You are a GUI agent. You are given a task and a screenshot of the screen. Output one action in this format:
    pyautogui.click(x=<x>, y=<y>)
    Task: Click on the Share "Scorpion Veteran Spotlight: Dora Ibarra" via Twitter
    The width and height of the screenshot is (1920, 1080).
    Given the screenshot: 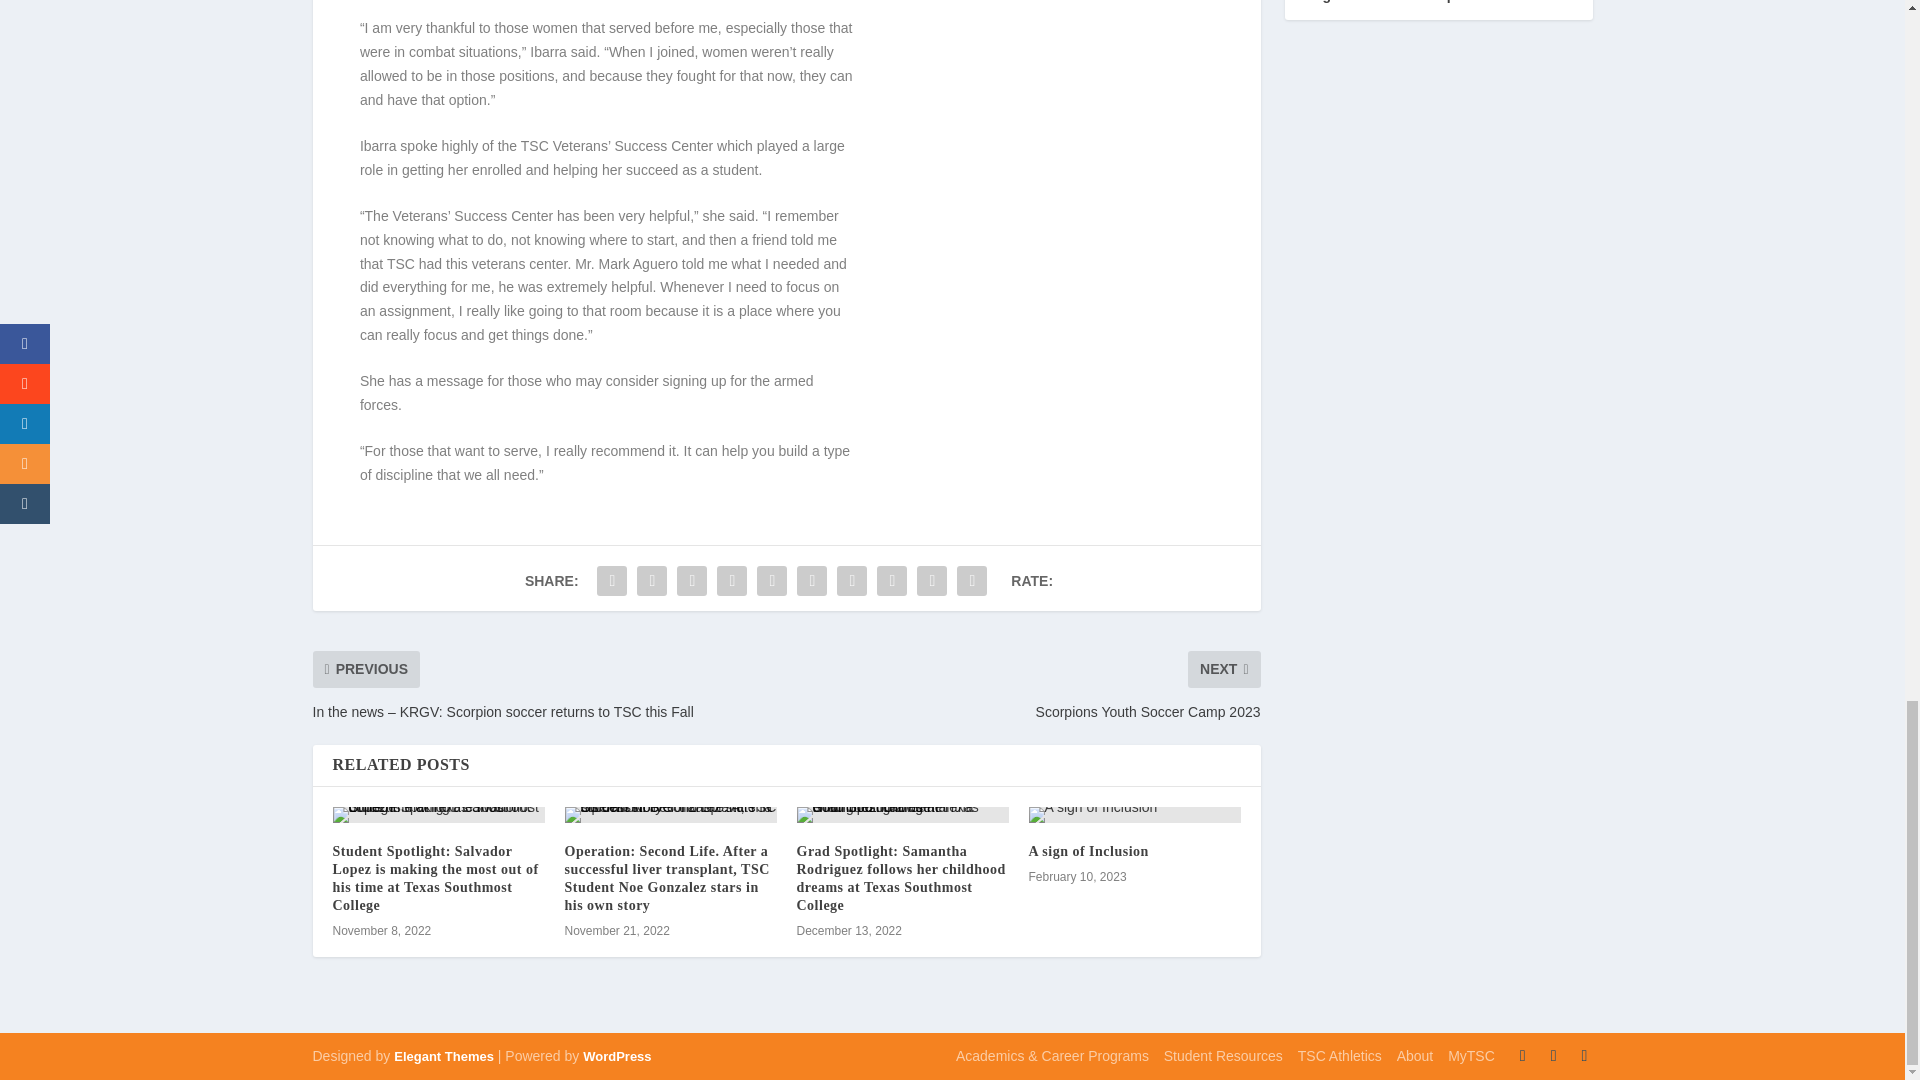 What is the action you would take?
    pyautogui.click(x=652, y=580)
    